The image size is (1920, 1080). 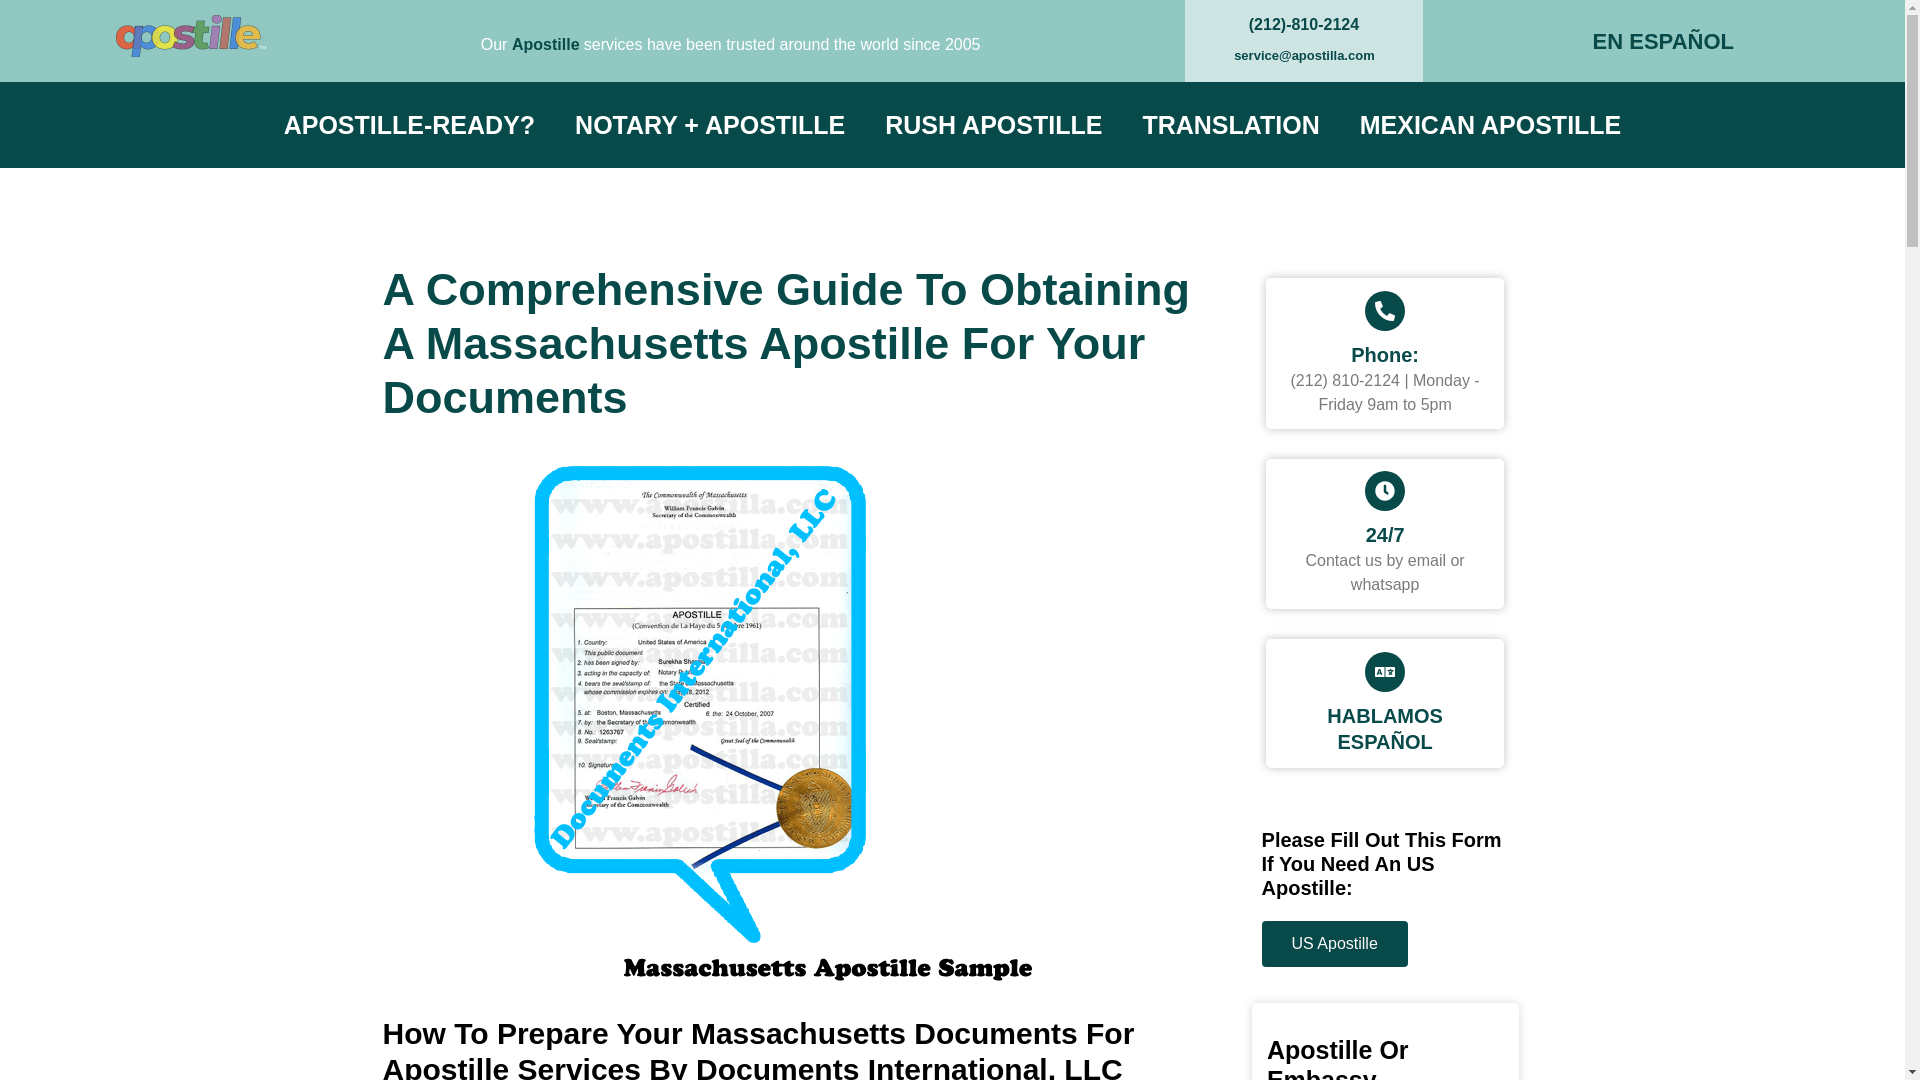 What do you see at coordinates (1230, 124) in the screenshot?
I see `TRANSLATION` at bounding box center [1230, 124].